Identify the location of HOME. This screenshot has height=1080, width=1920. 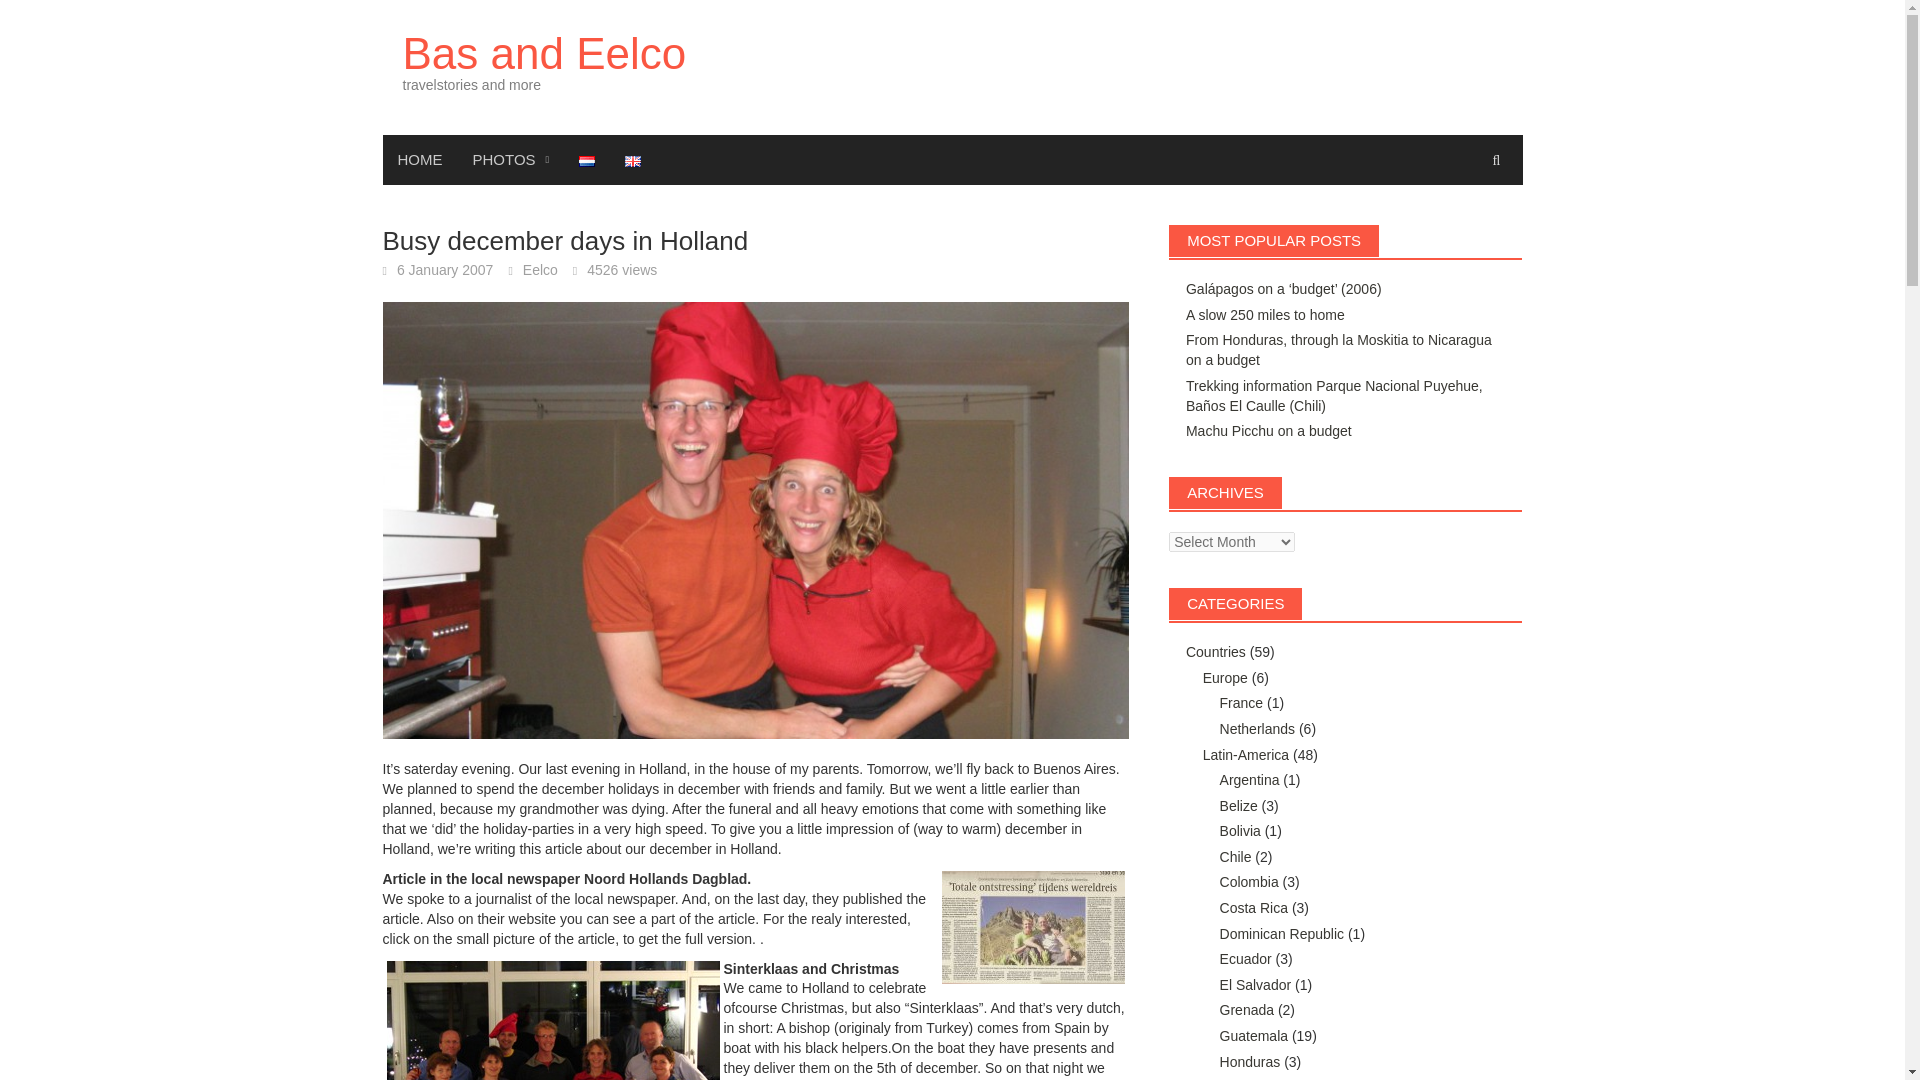
(419, 160).